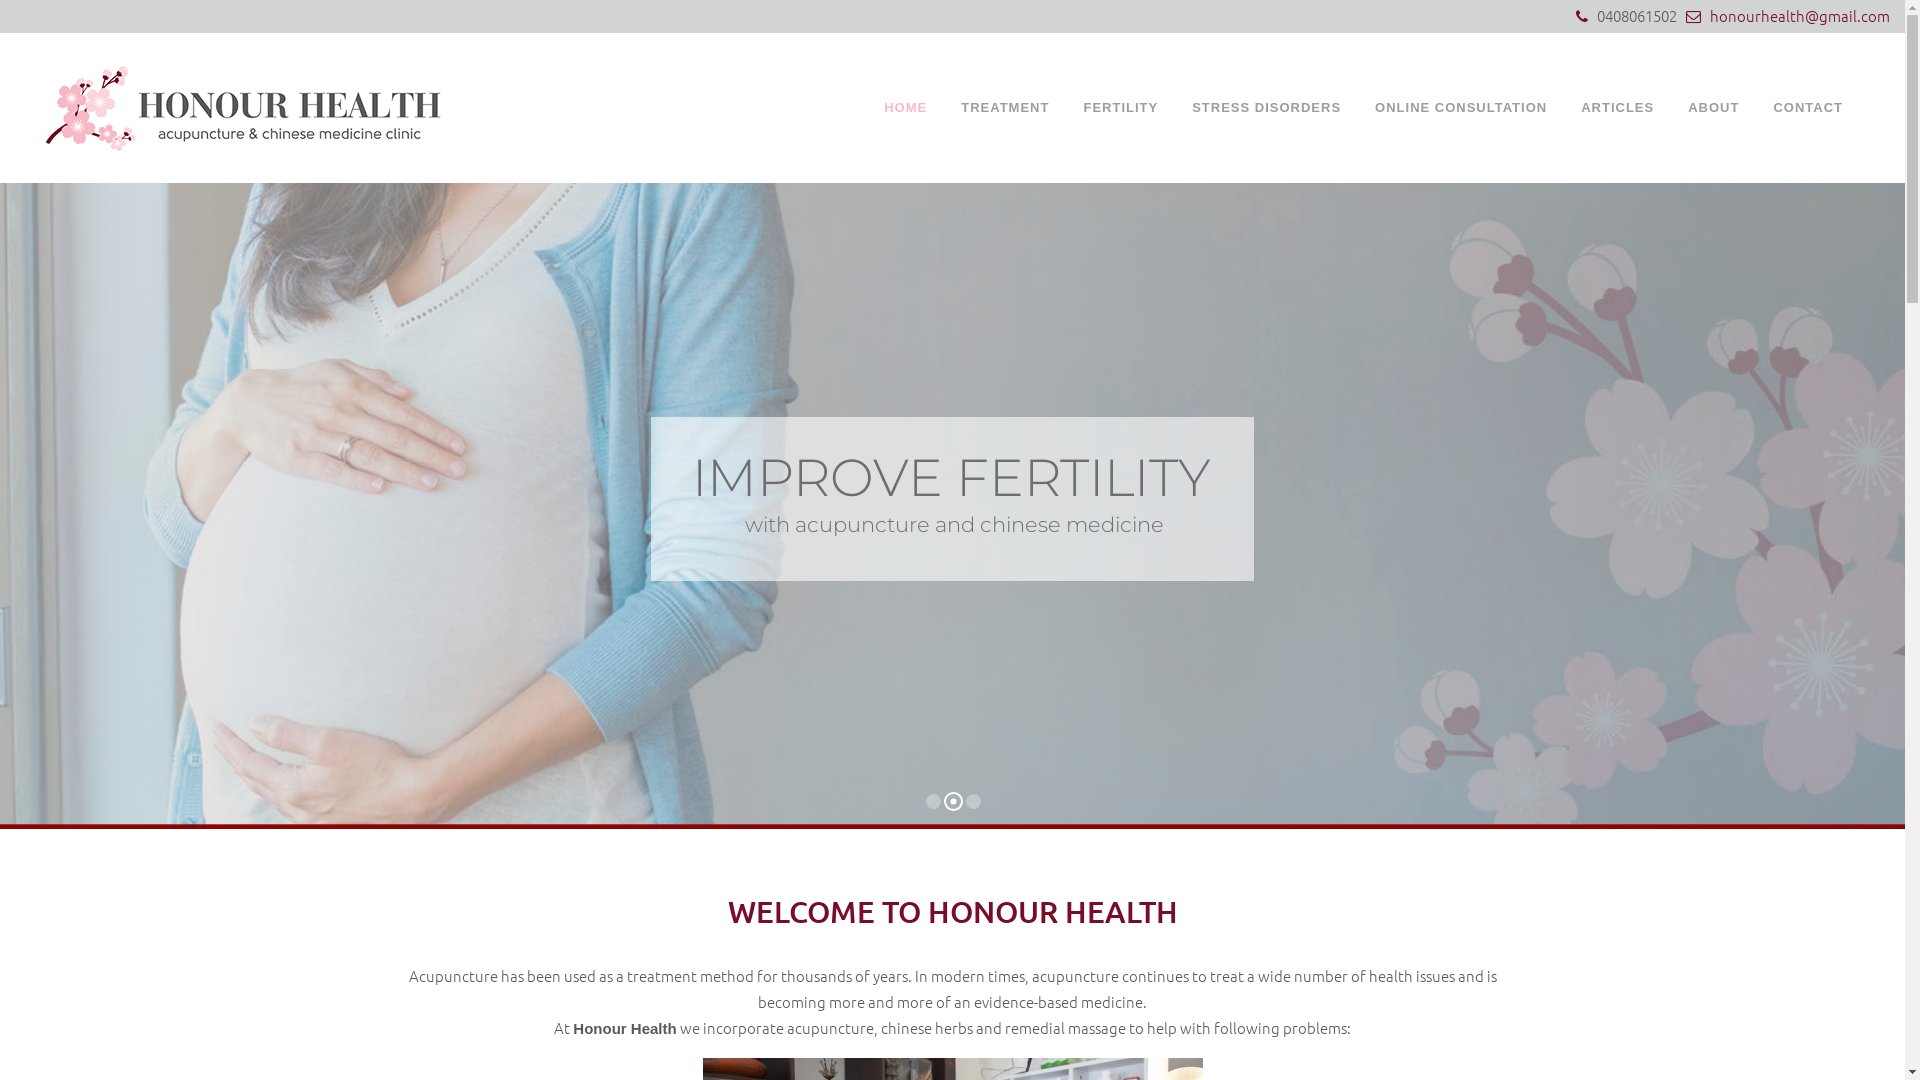 This screenshot has width=1920, height=1080. What do you see at coordinates (1714, 108) in the screenshot?
I see `ABOUT` at bounding box center [1714, 108].